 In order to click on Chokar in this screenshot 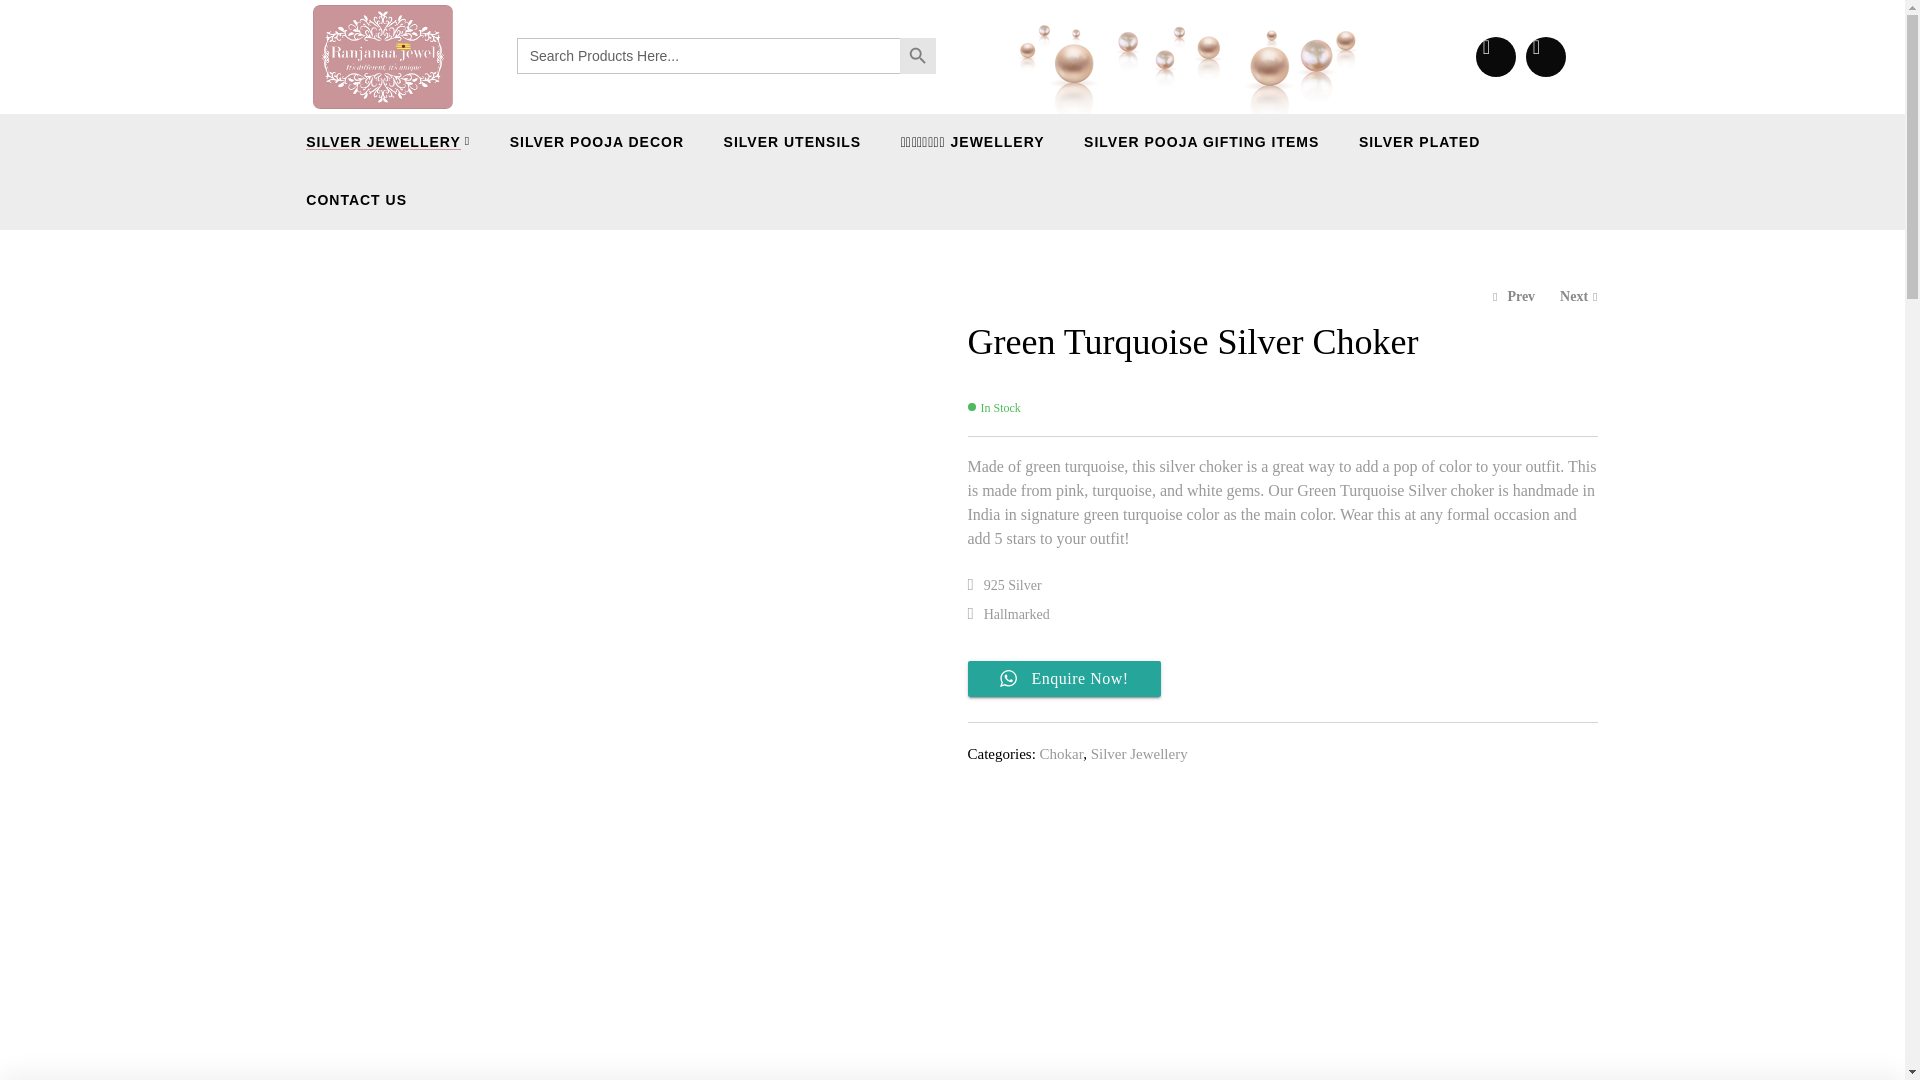, I will do `click(1062, 754)`.